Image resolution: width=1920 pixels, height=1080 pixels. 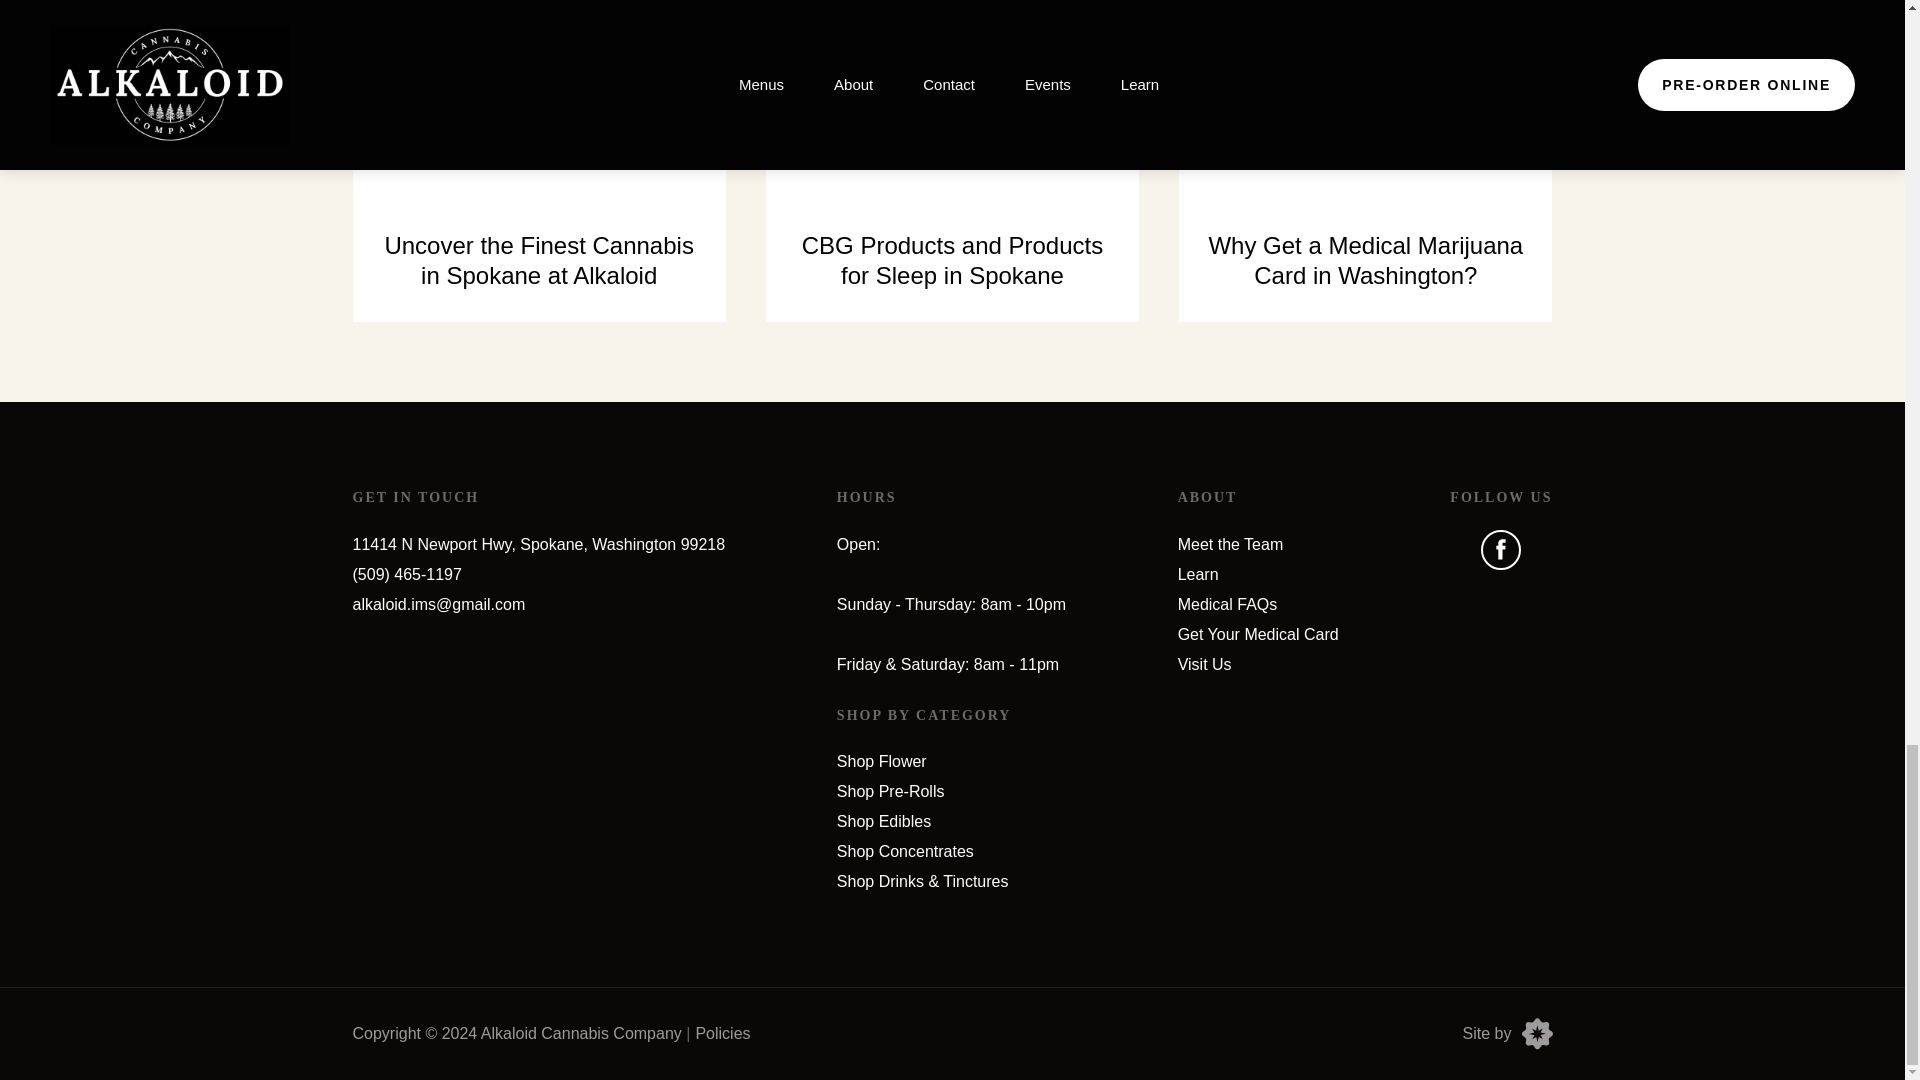 I want to click on Medical FAQs, so click(x=1228, y=604).